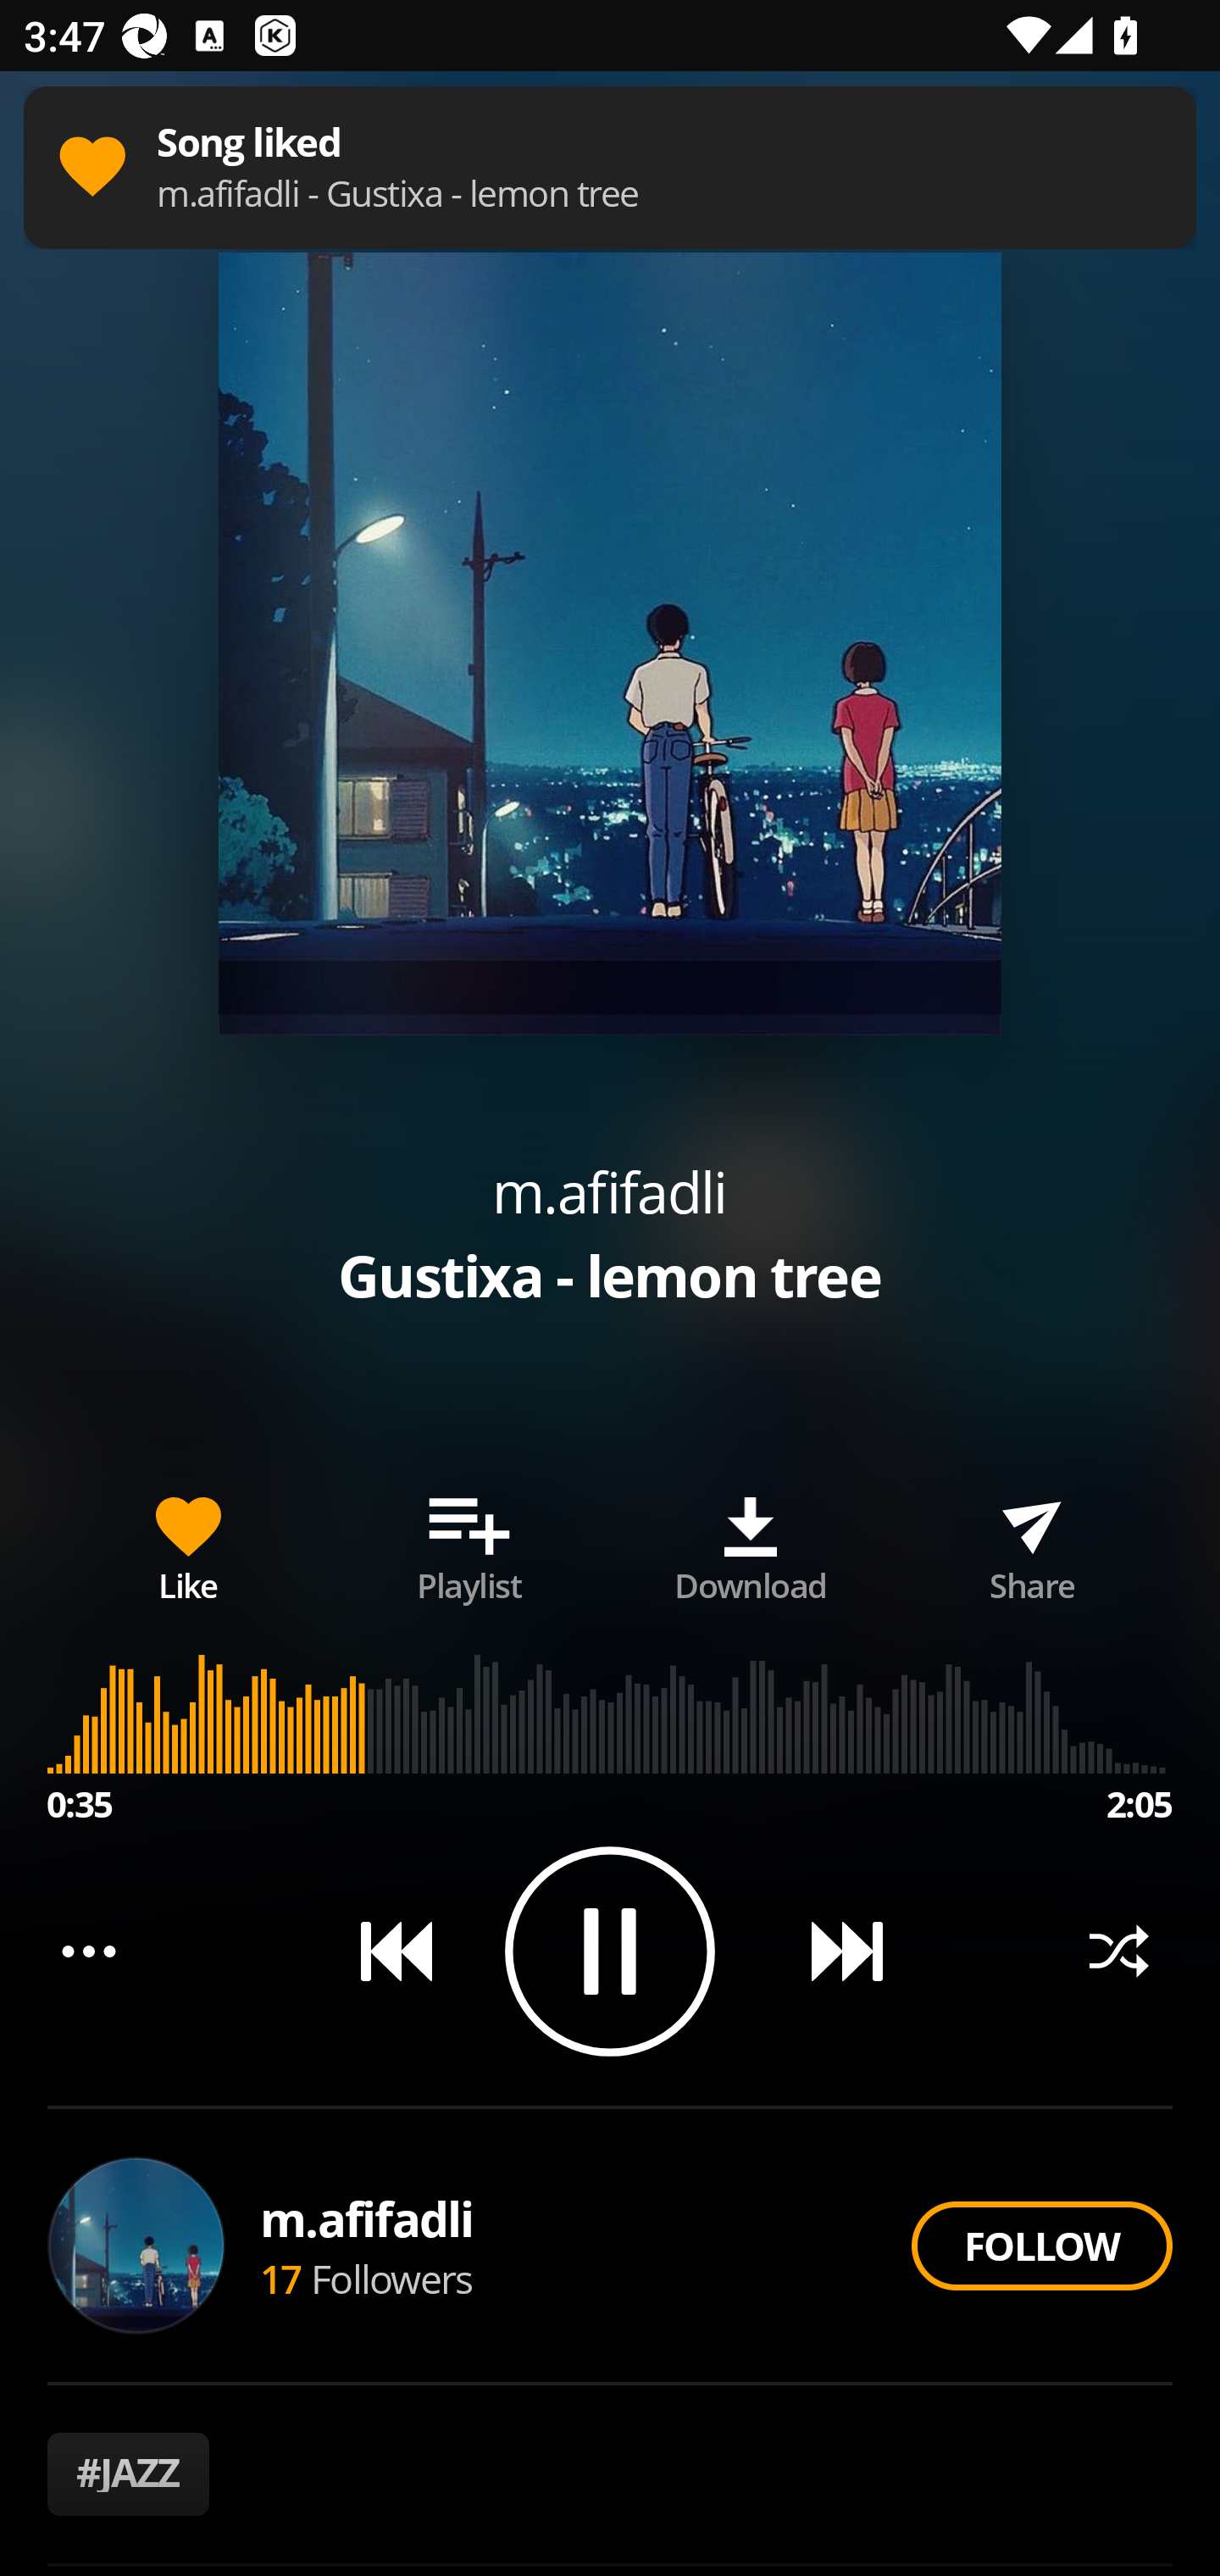 The image size is (1220, 2576). What do you see at coordinates (469, 1542) in the screenshot?
I see `Add song to playlist Playlist` at bounding box center [469, 1542].